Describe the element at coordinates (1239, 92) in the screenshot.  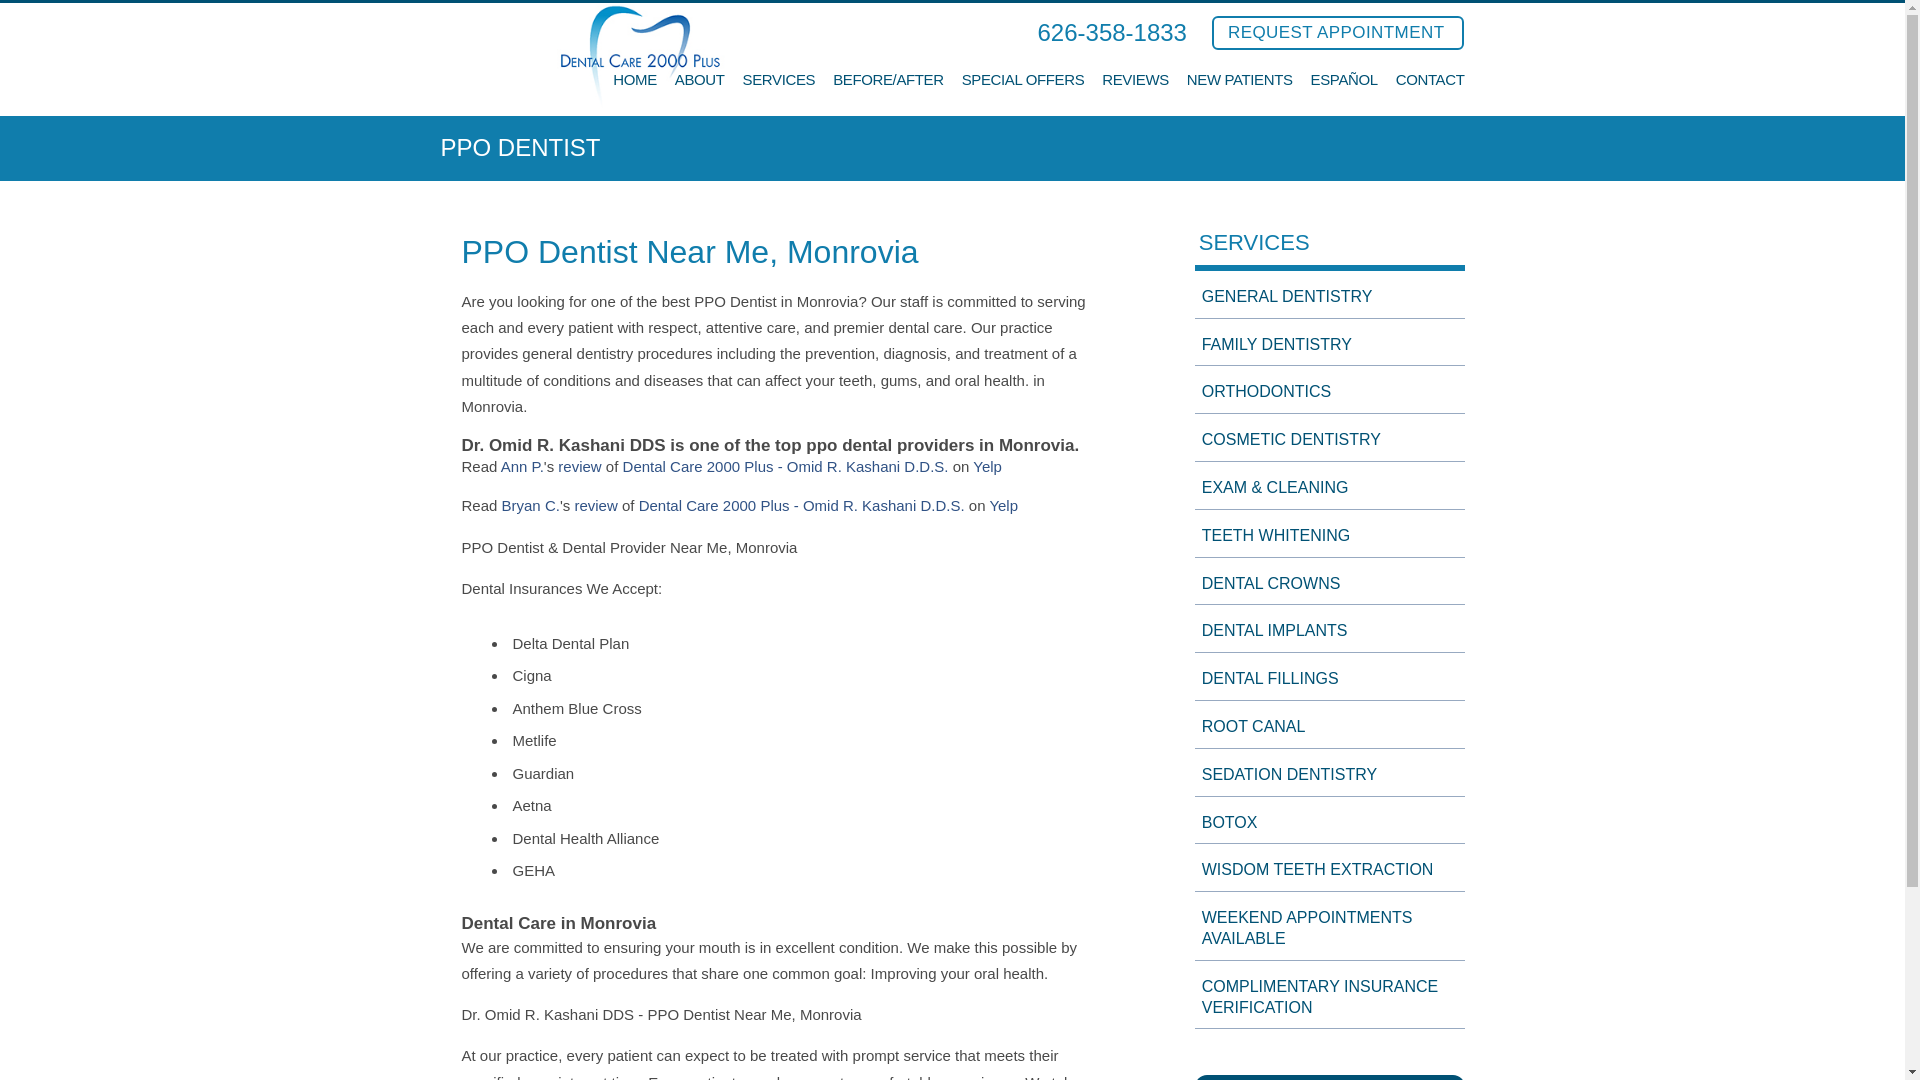
I see `NEW PATIENTS` at that location.